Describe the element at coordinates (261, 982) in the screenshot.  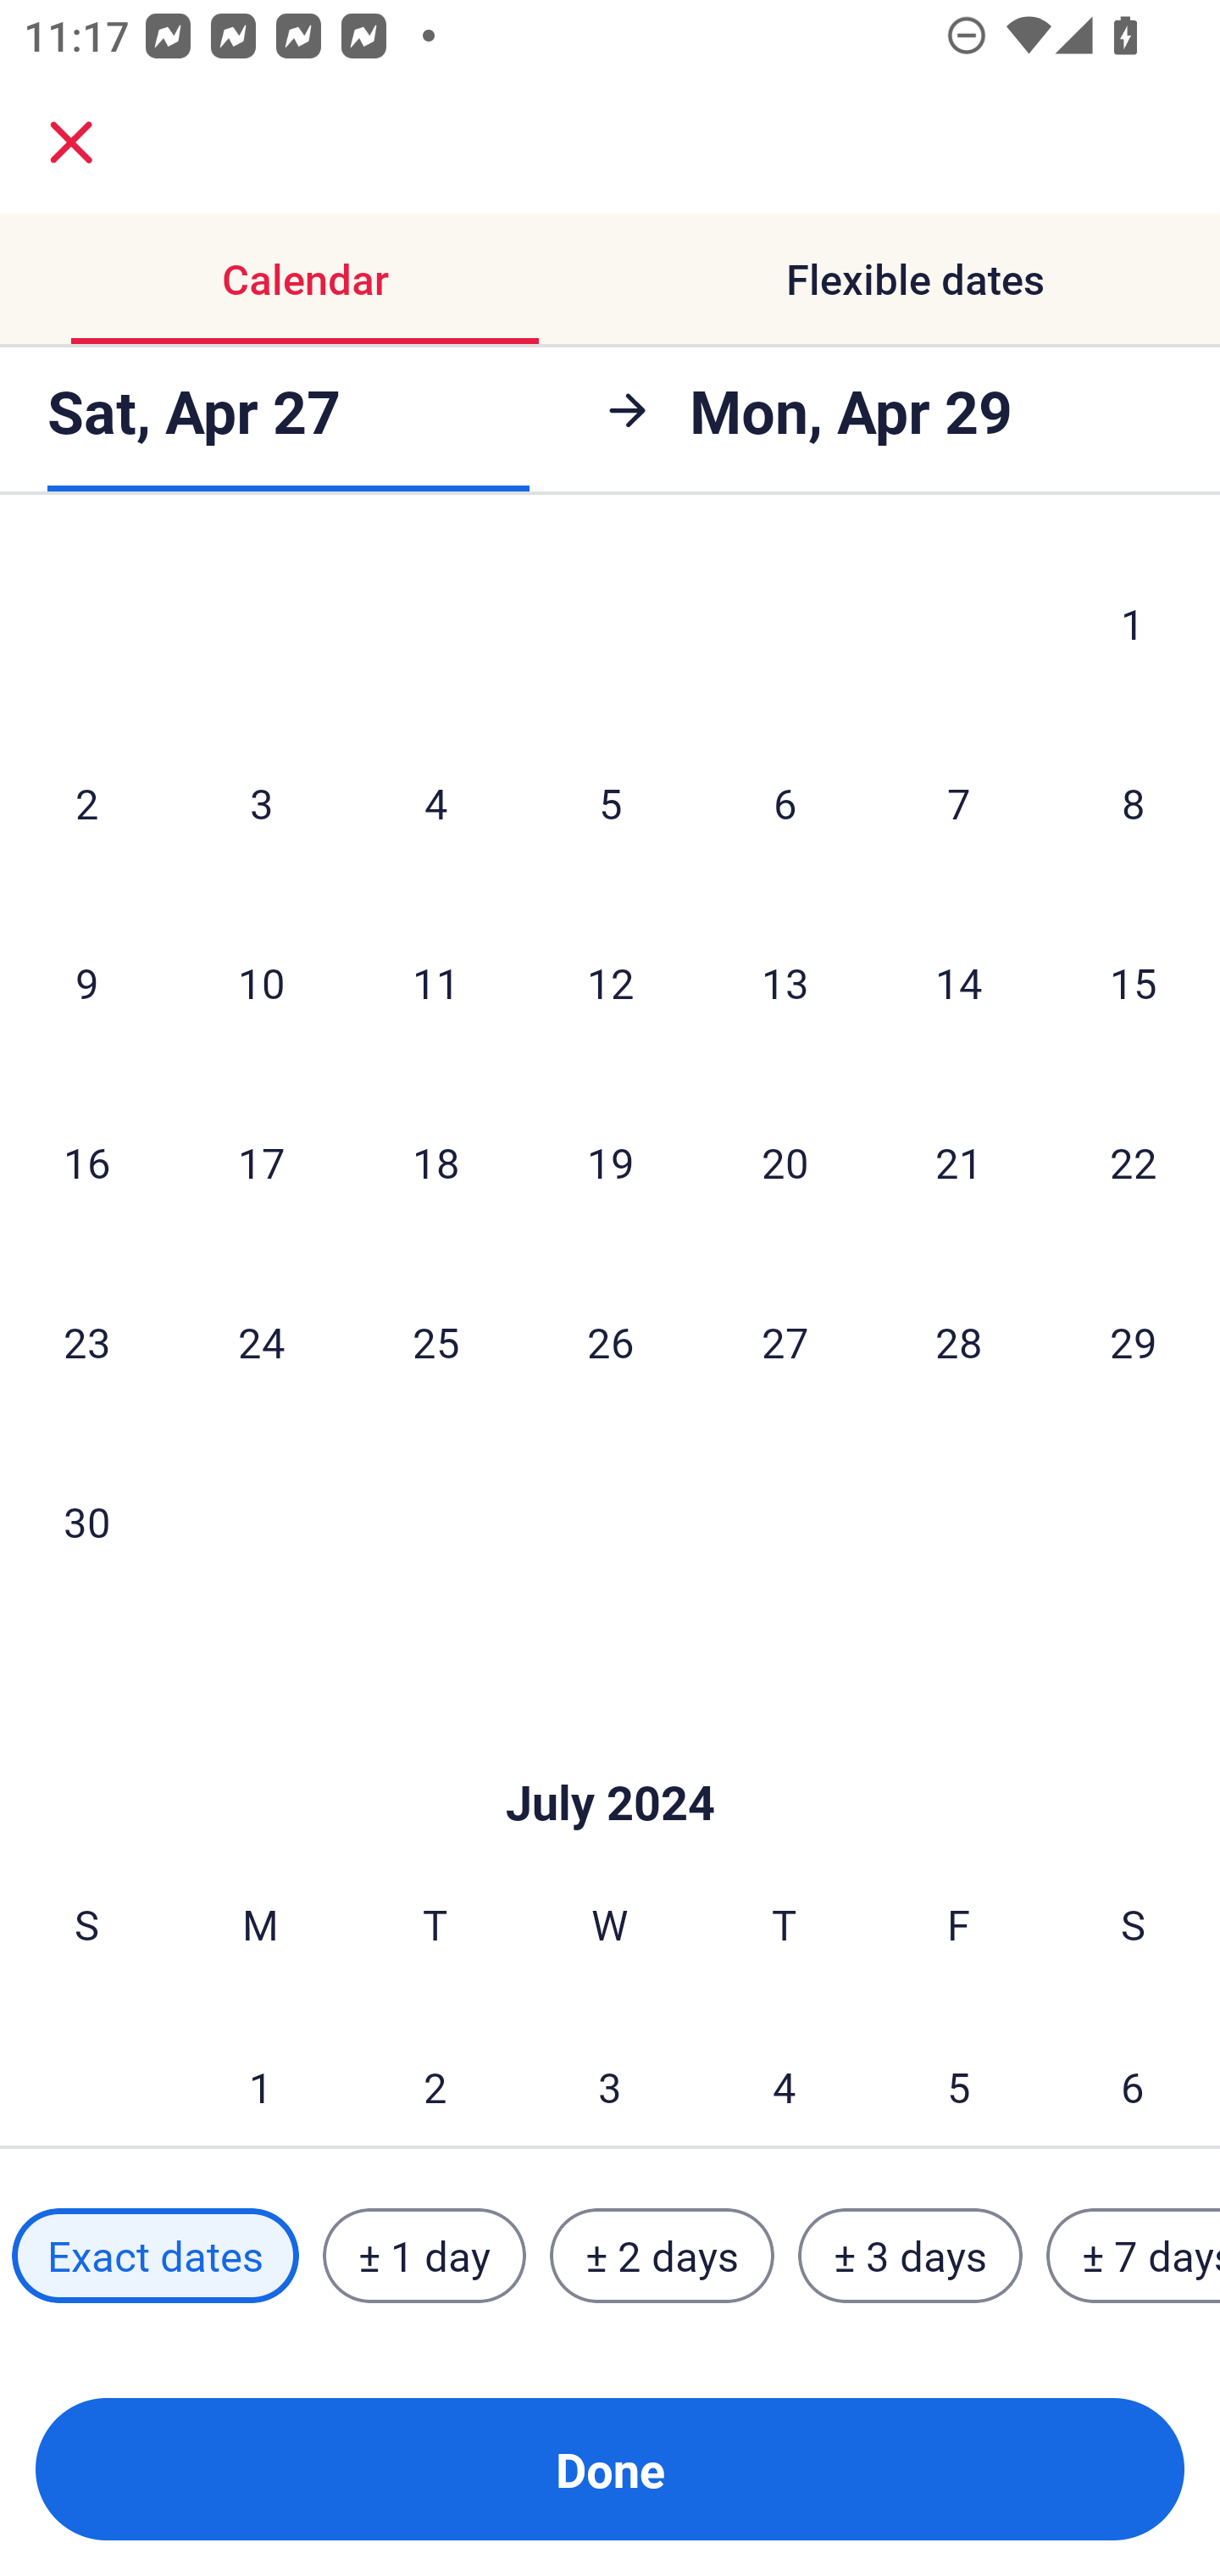
I see `10 Monday, June 10, 2024` at that location.